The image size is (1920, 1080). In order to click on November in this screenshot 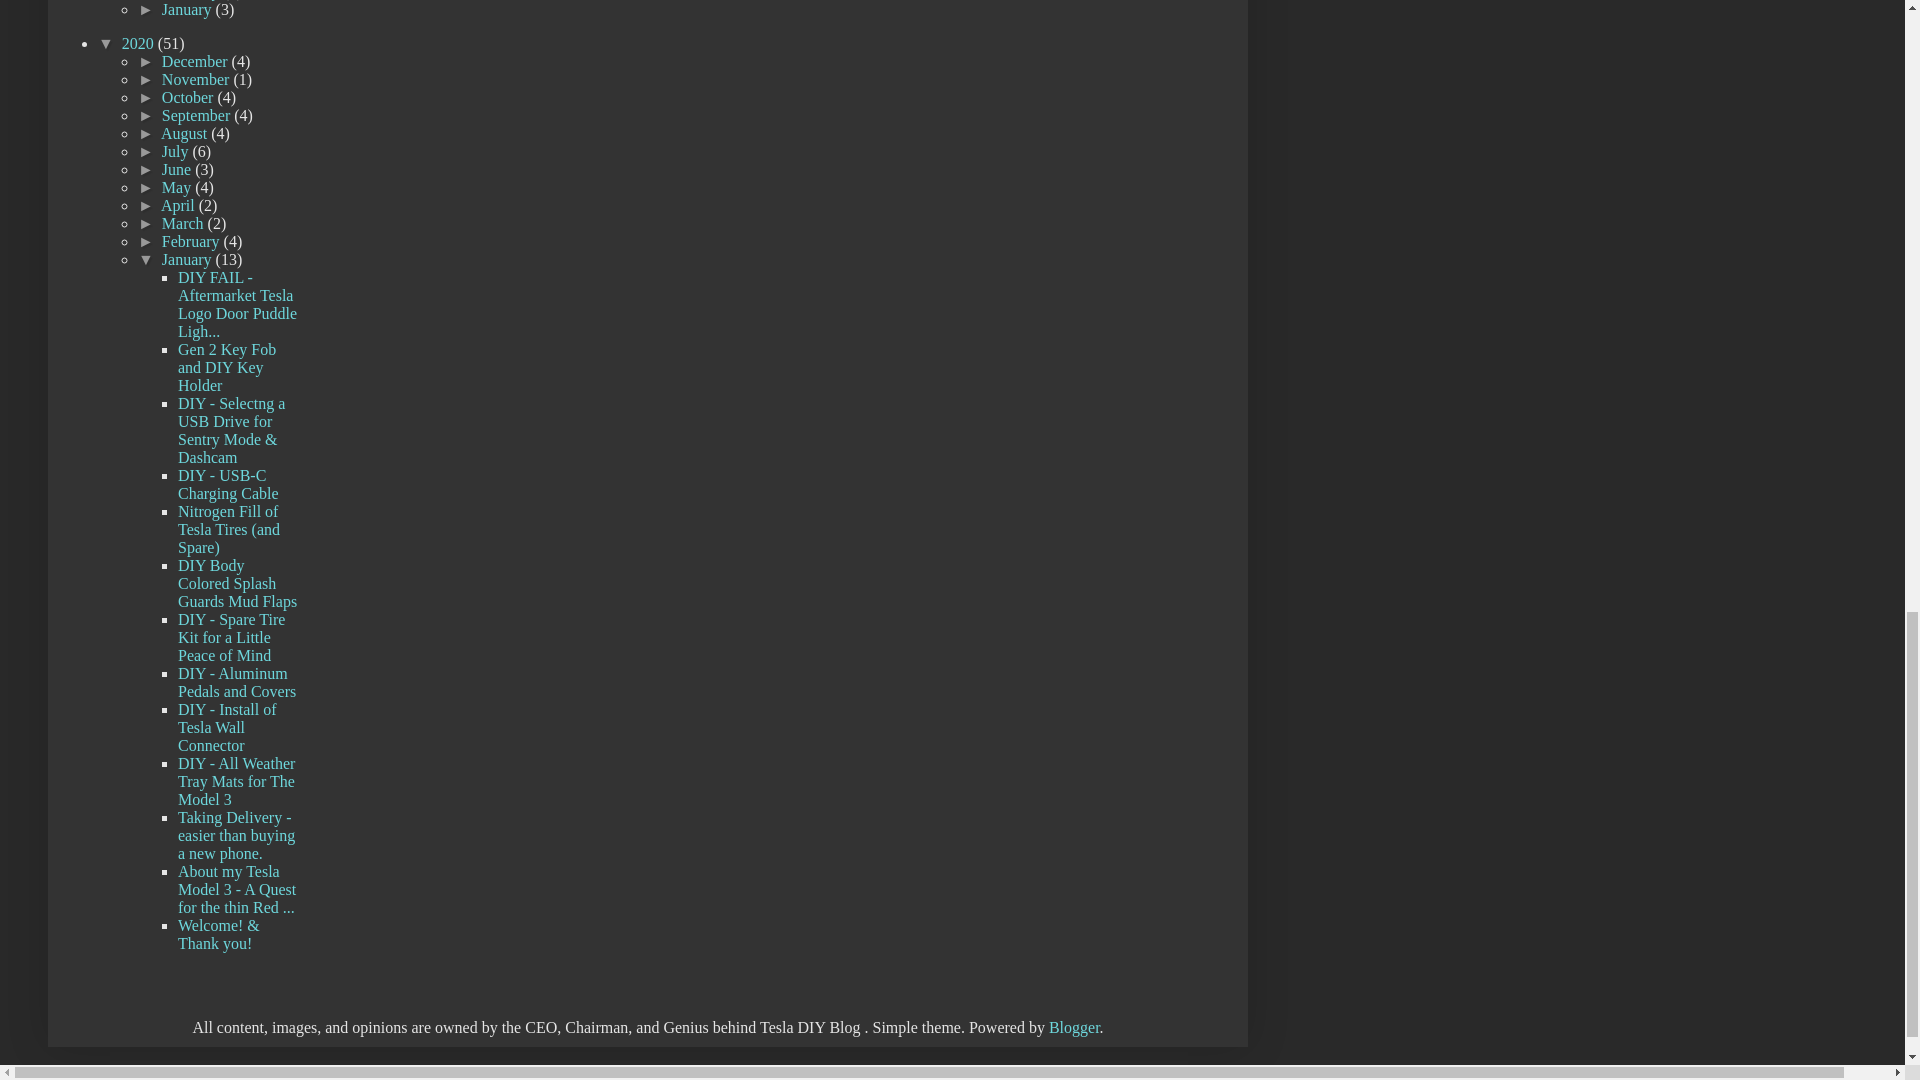, I will do `click(198, 79)`.